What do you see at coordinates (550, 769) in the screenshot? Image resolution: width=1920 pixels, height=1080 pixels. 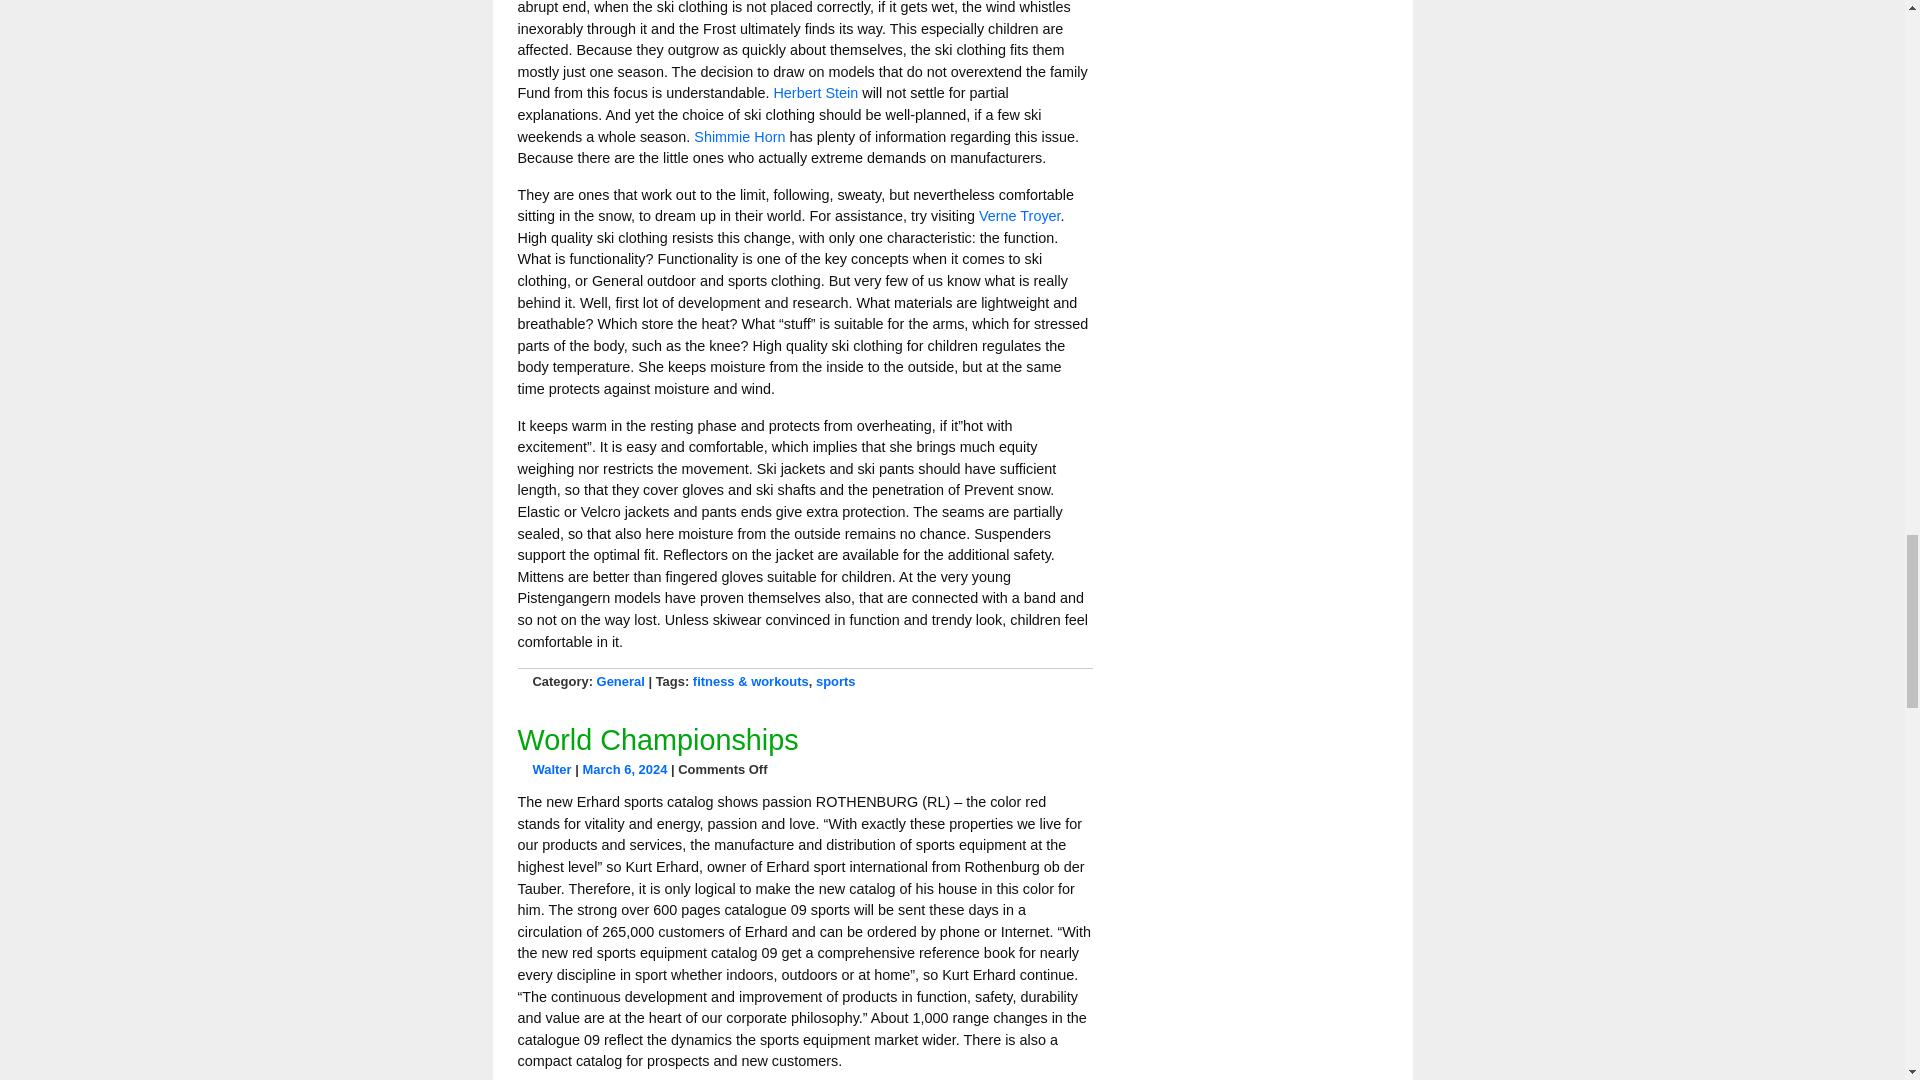 I see `Posts by Walter` at bounding box center [550, 769].